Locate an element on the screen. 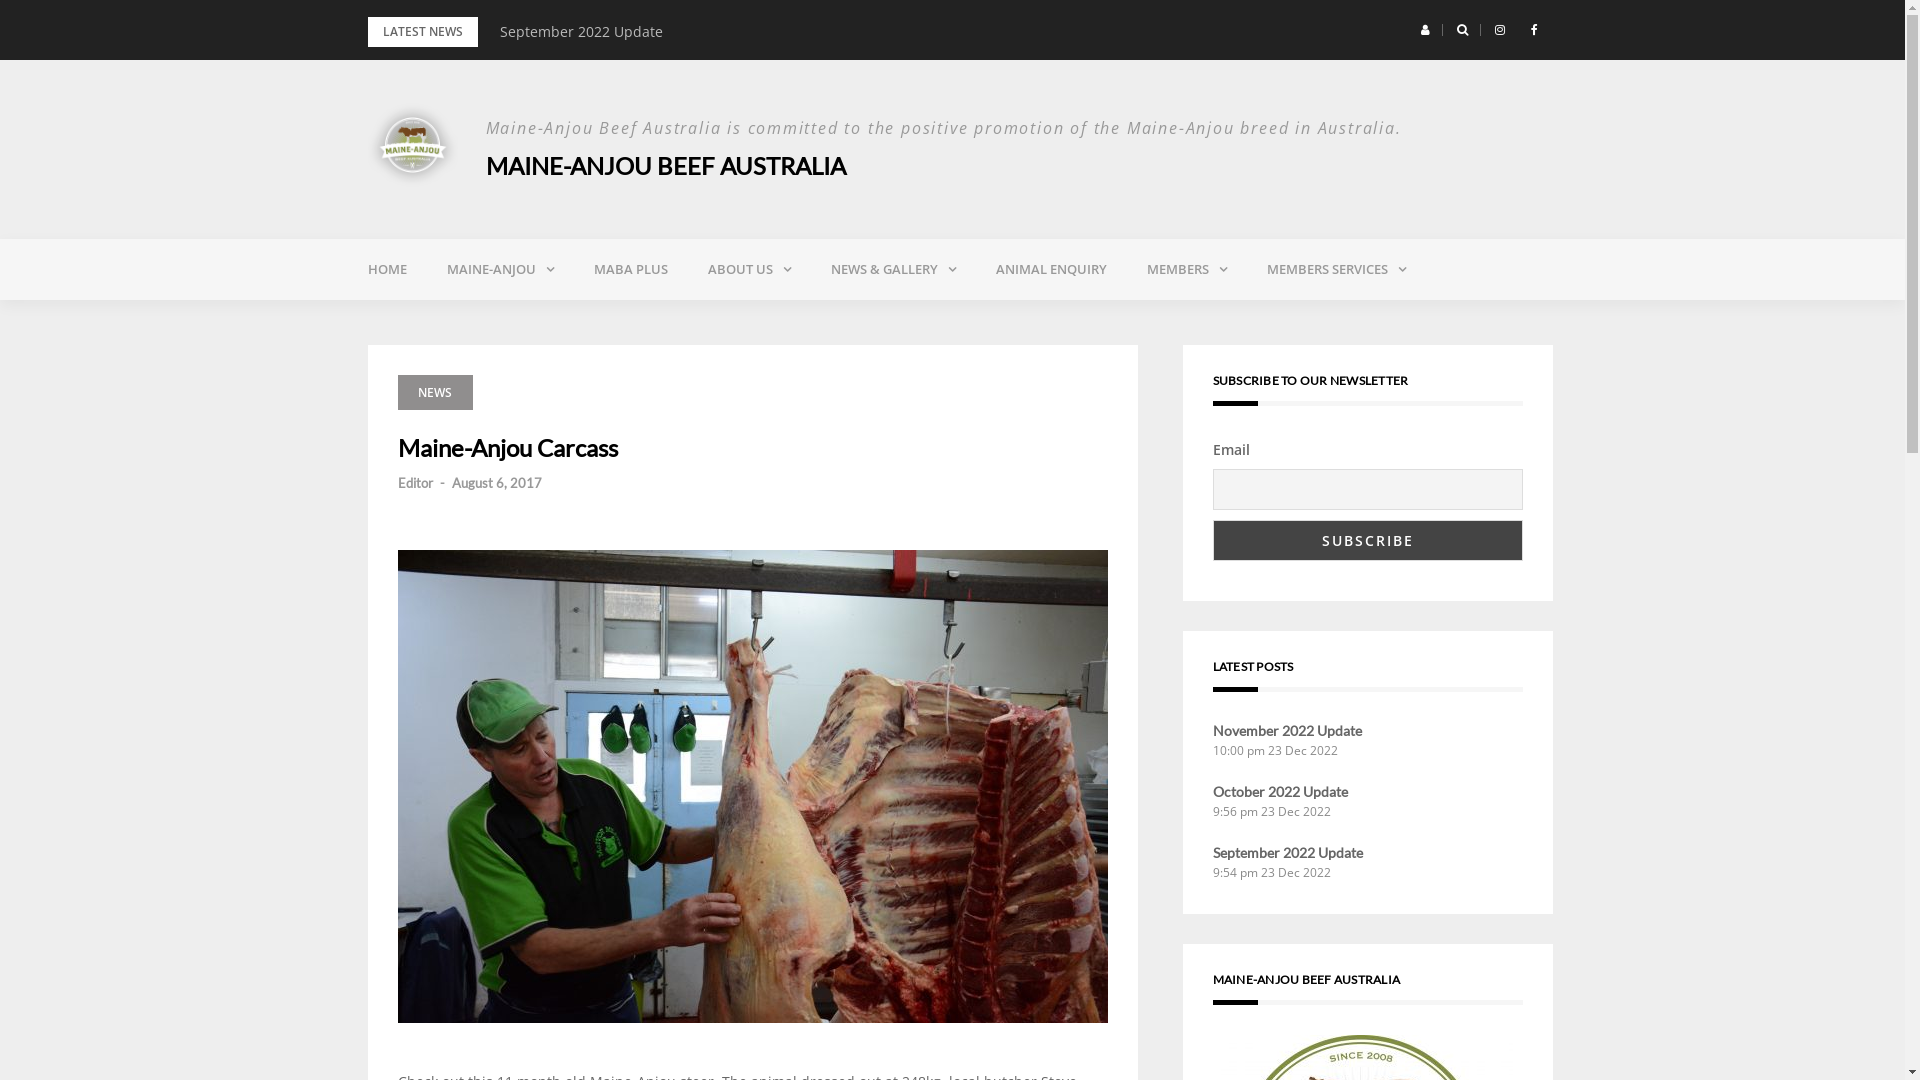 The image size is (1920, 1080). News is located at coordinates (945, 320).